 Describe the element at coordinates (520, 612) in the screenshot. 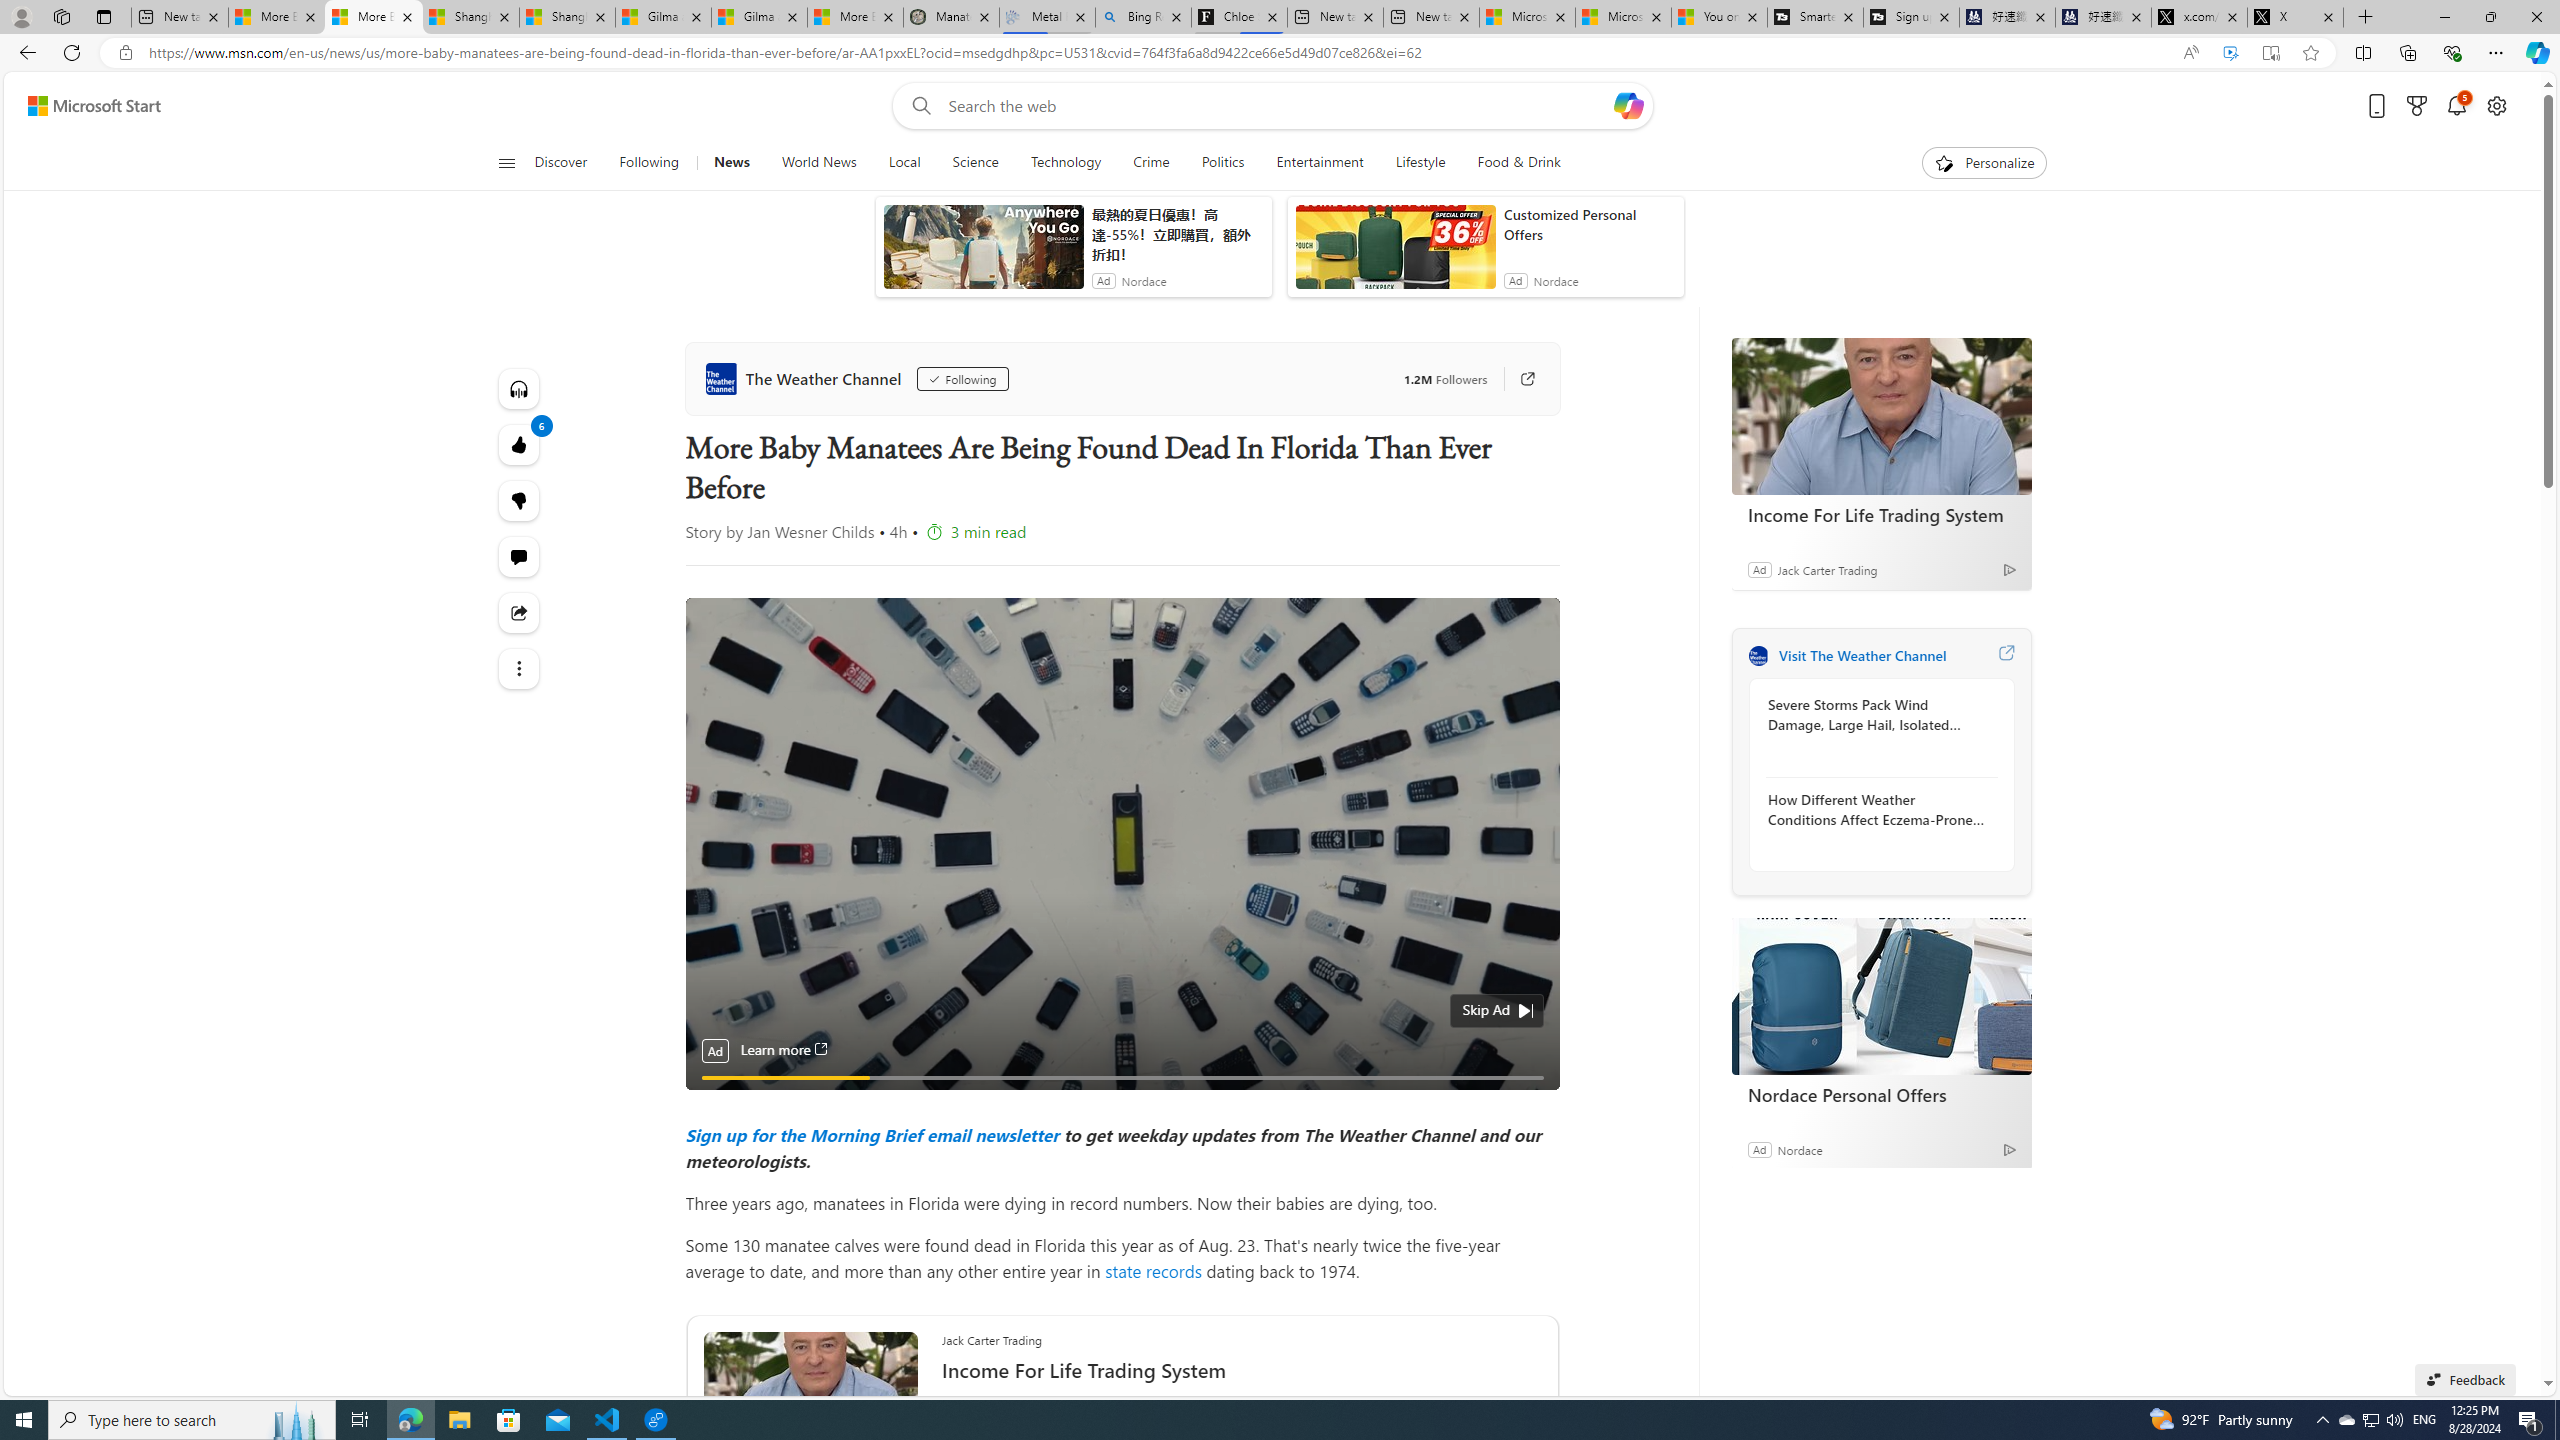

I see `Share this story` at that location.